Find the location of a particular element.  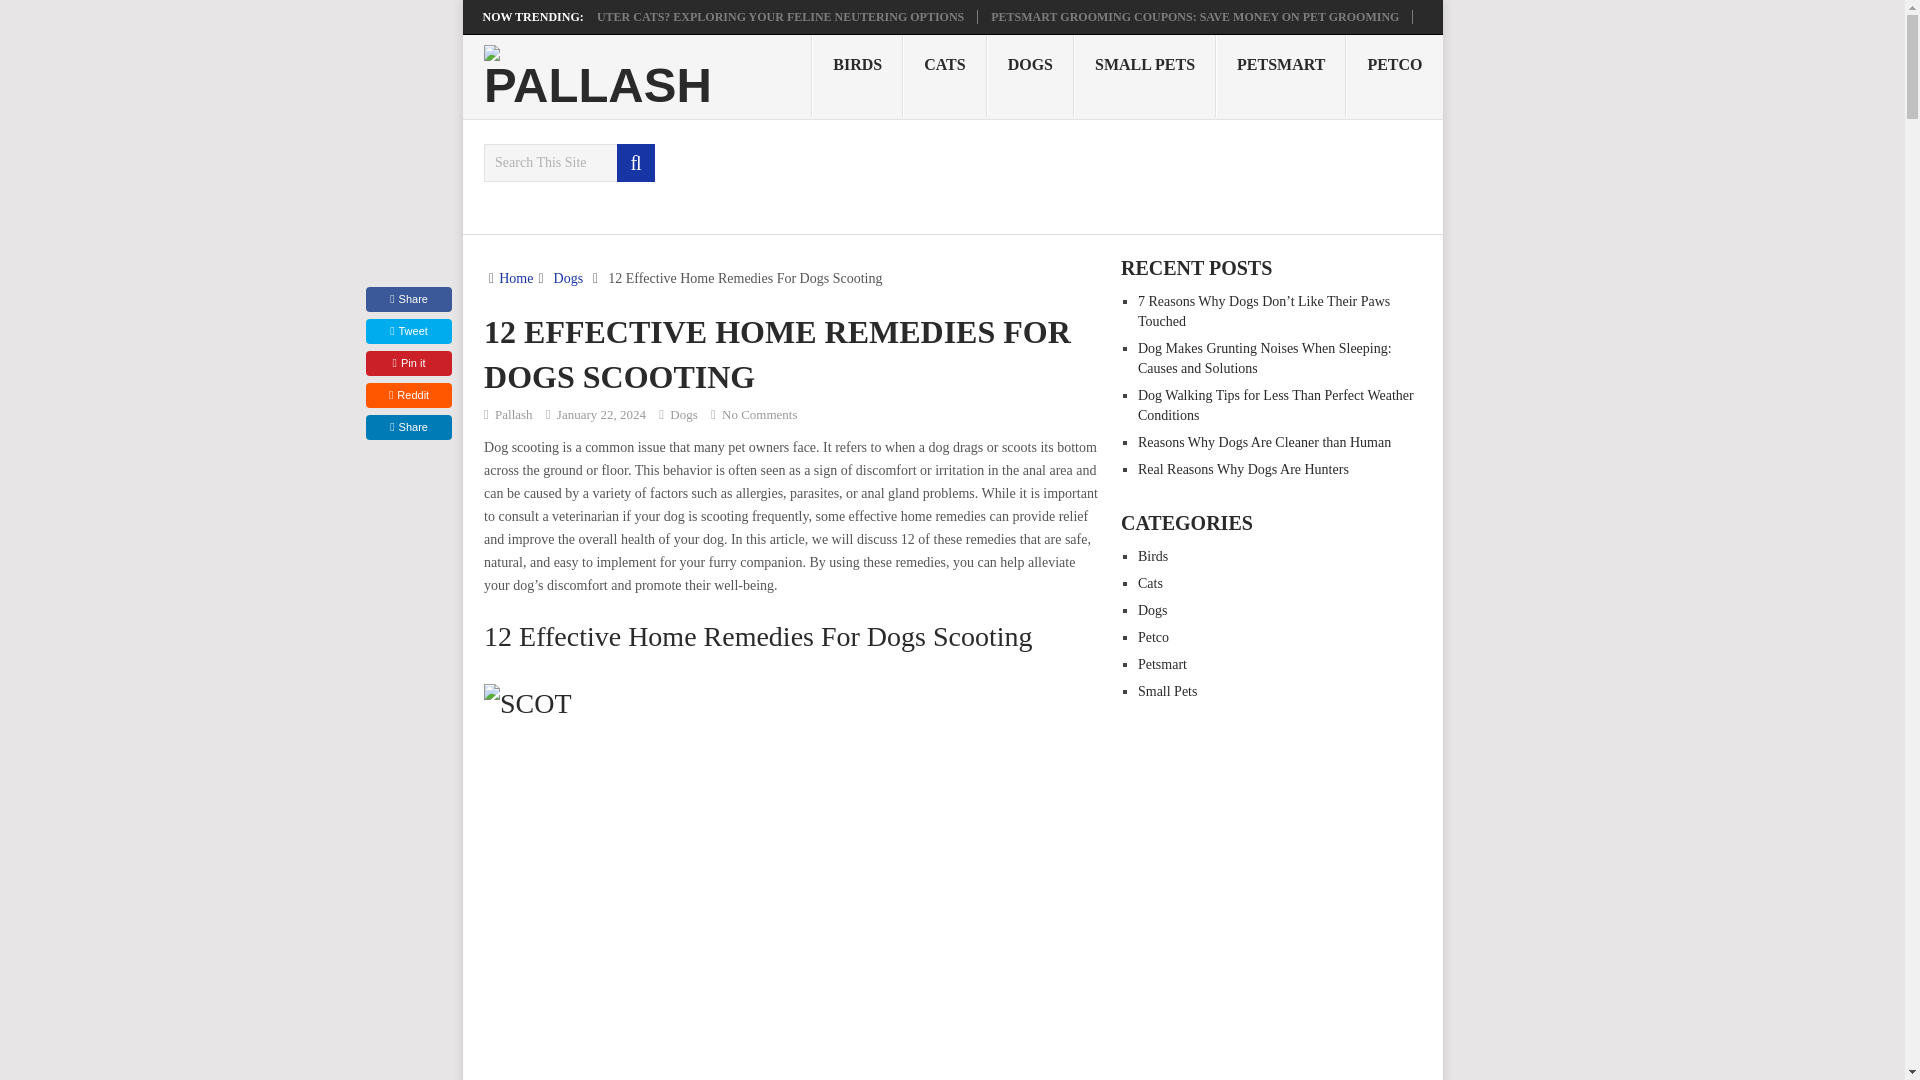

Dogs is located at coordinates (683, 414).